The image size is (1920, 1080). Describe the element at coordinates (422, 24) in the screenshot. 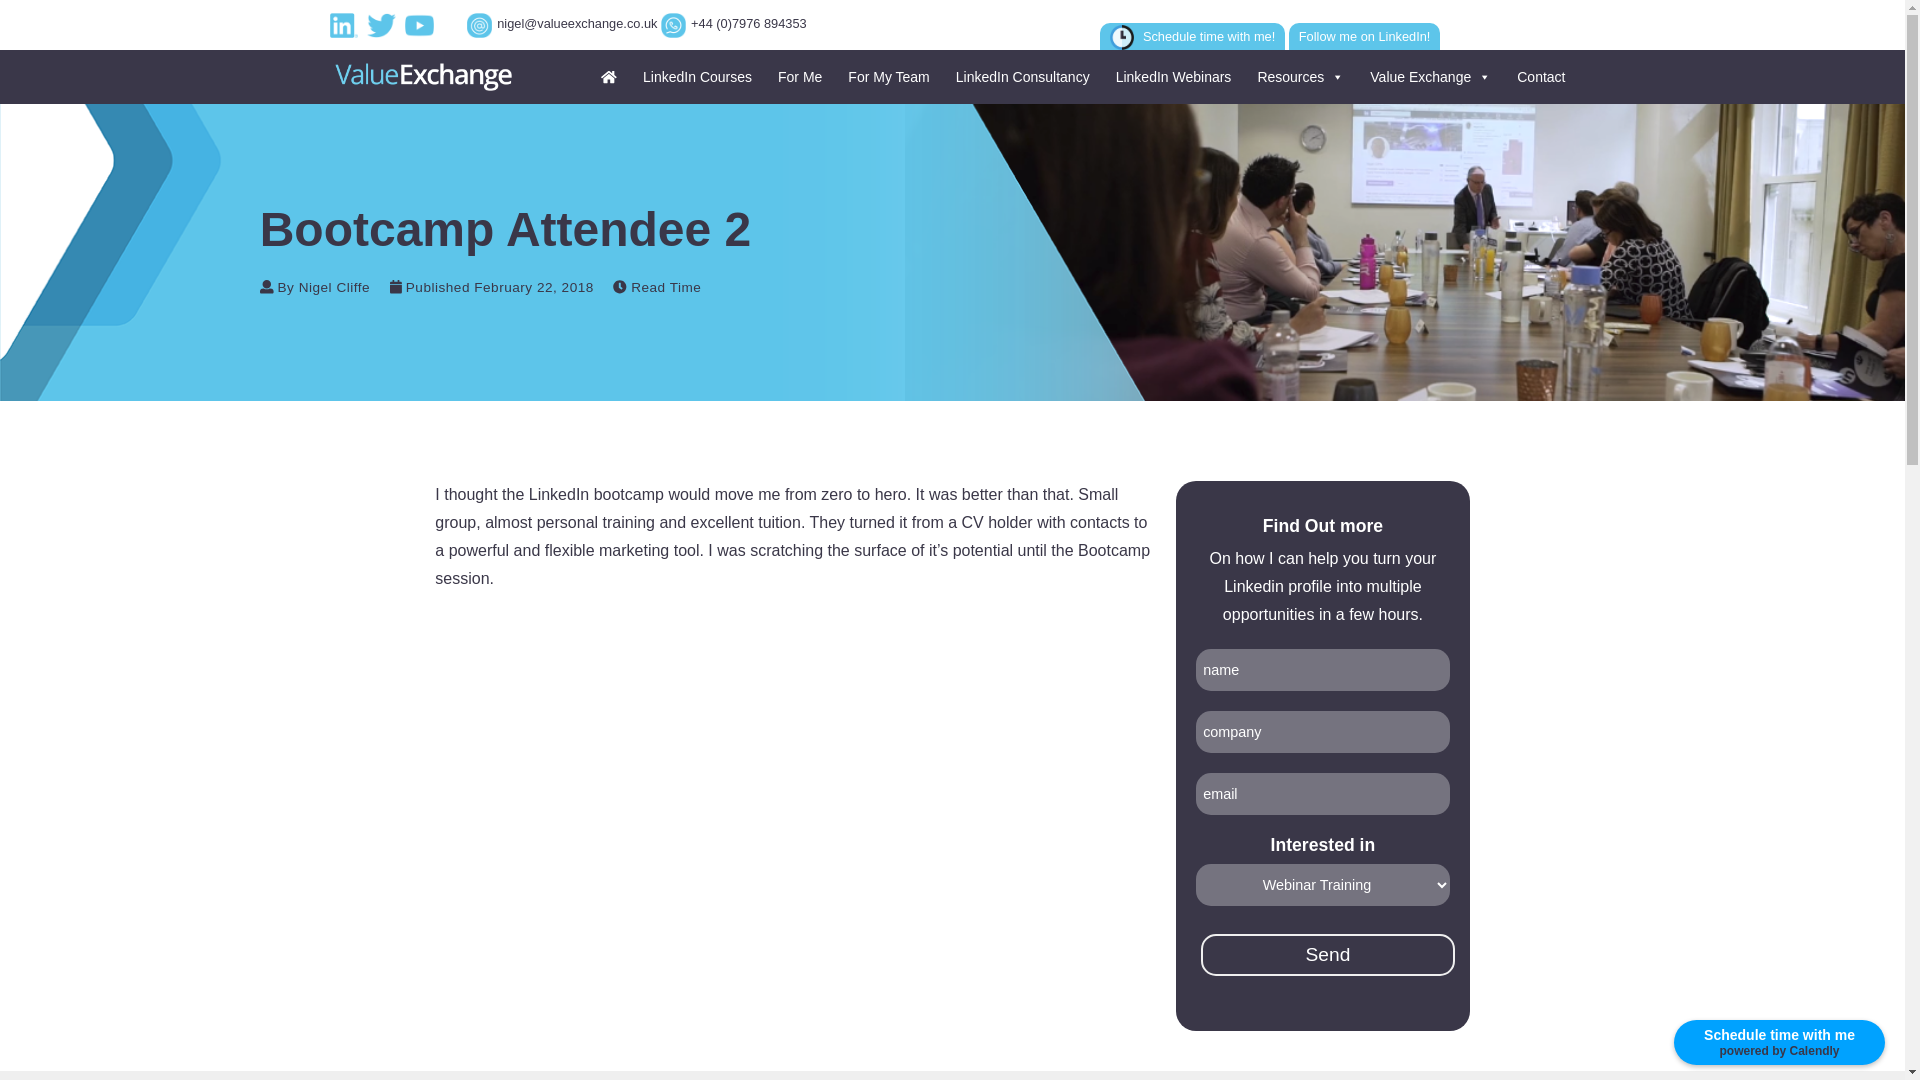

I see `YouTube` at that location.